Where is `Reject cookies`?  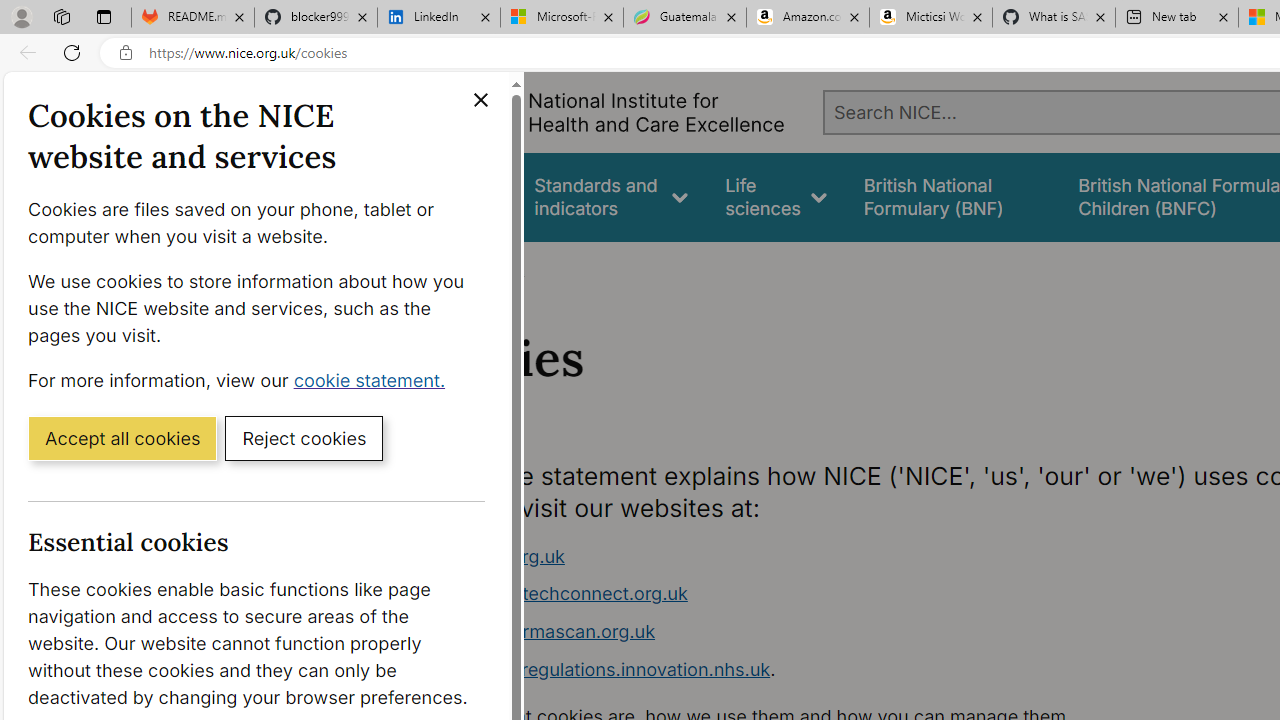
Reject cookies is located at coordinates (304, 437).